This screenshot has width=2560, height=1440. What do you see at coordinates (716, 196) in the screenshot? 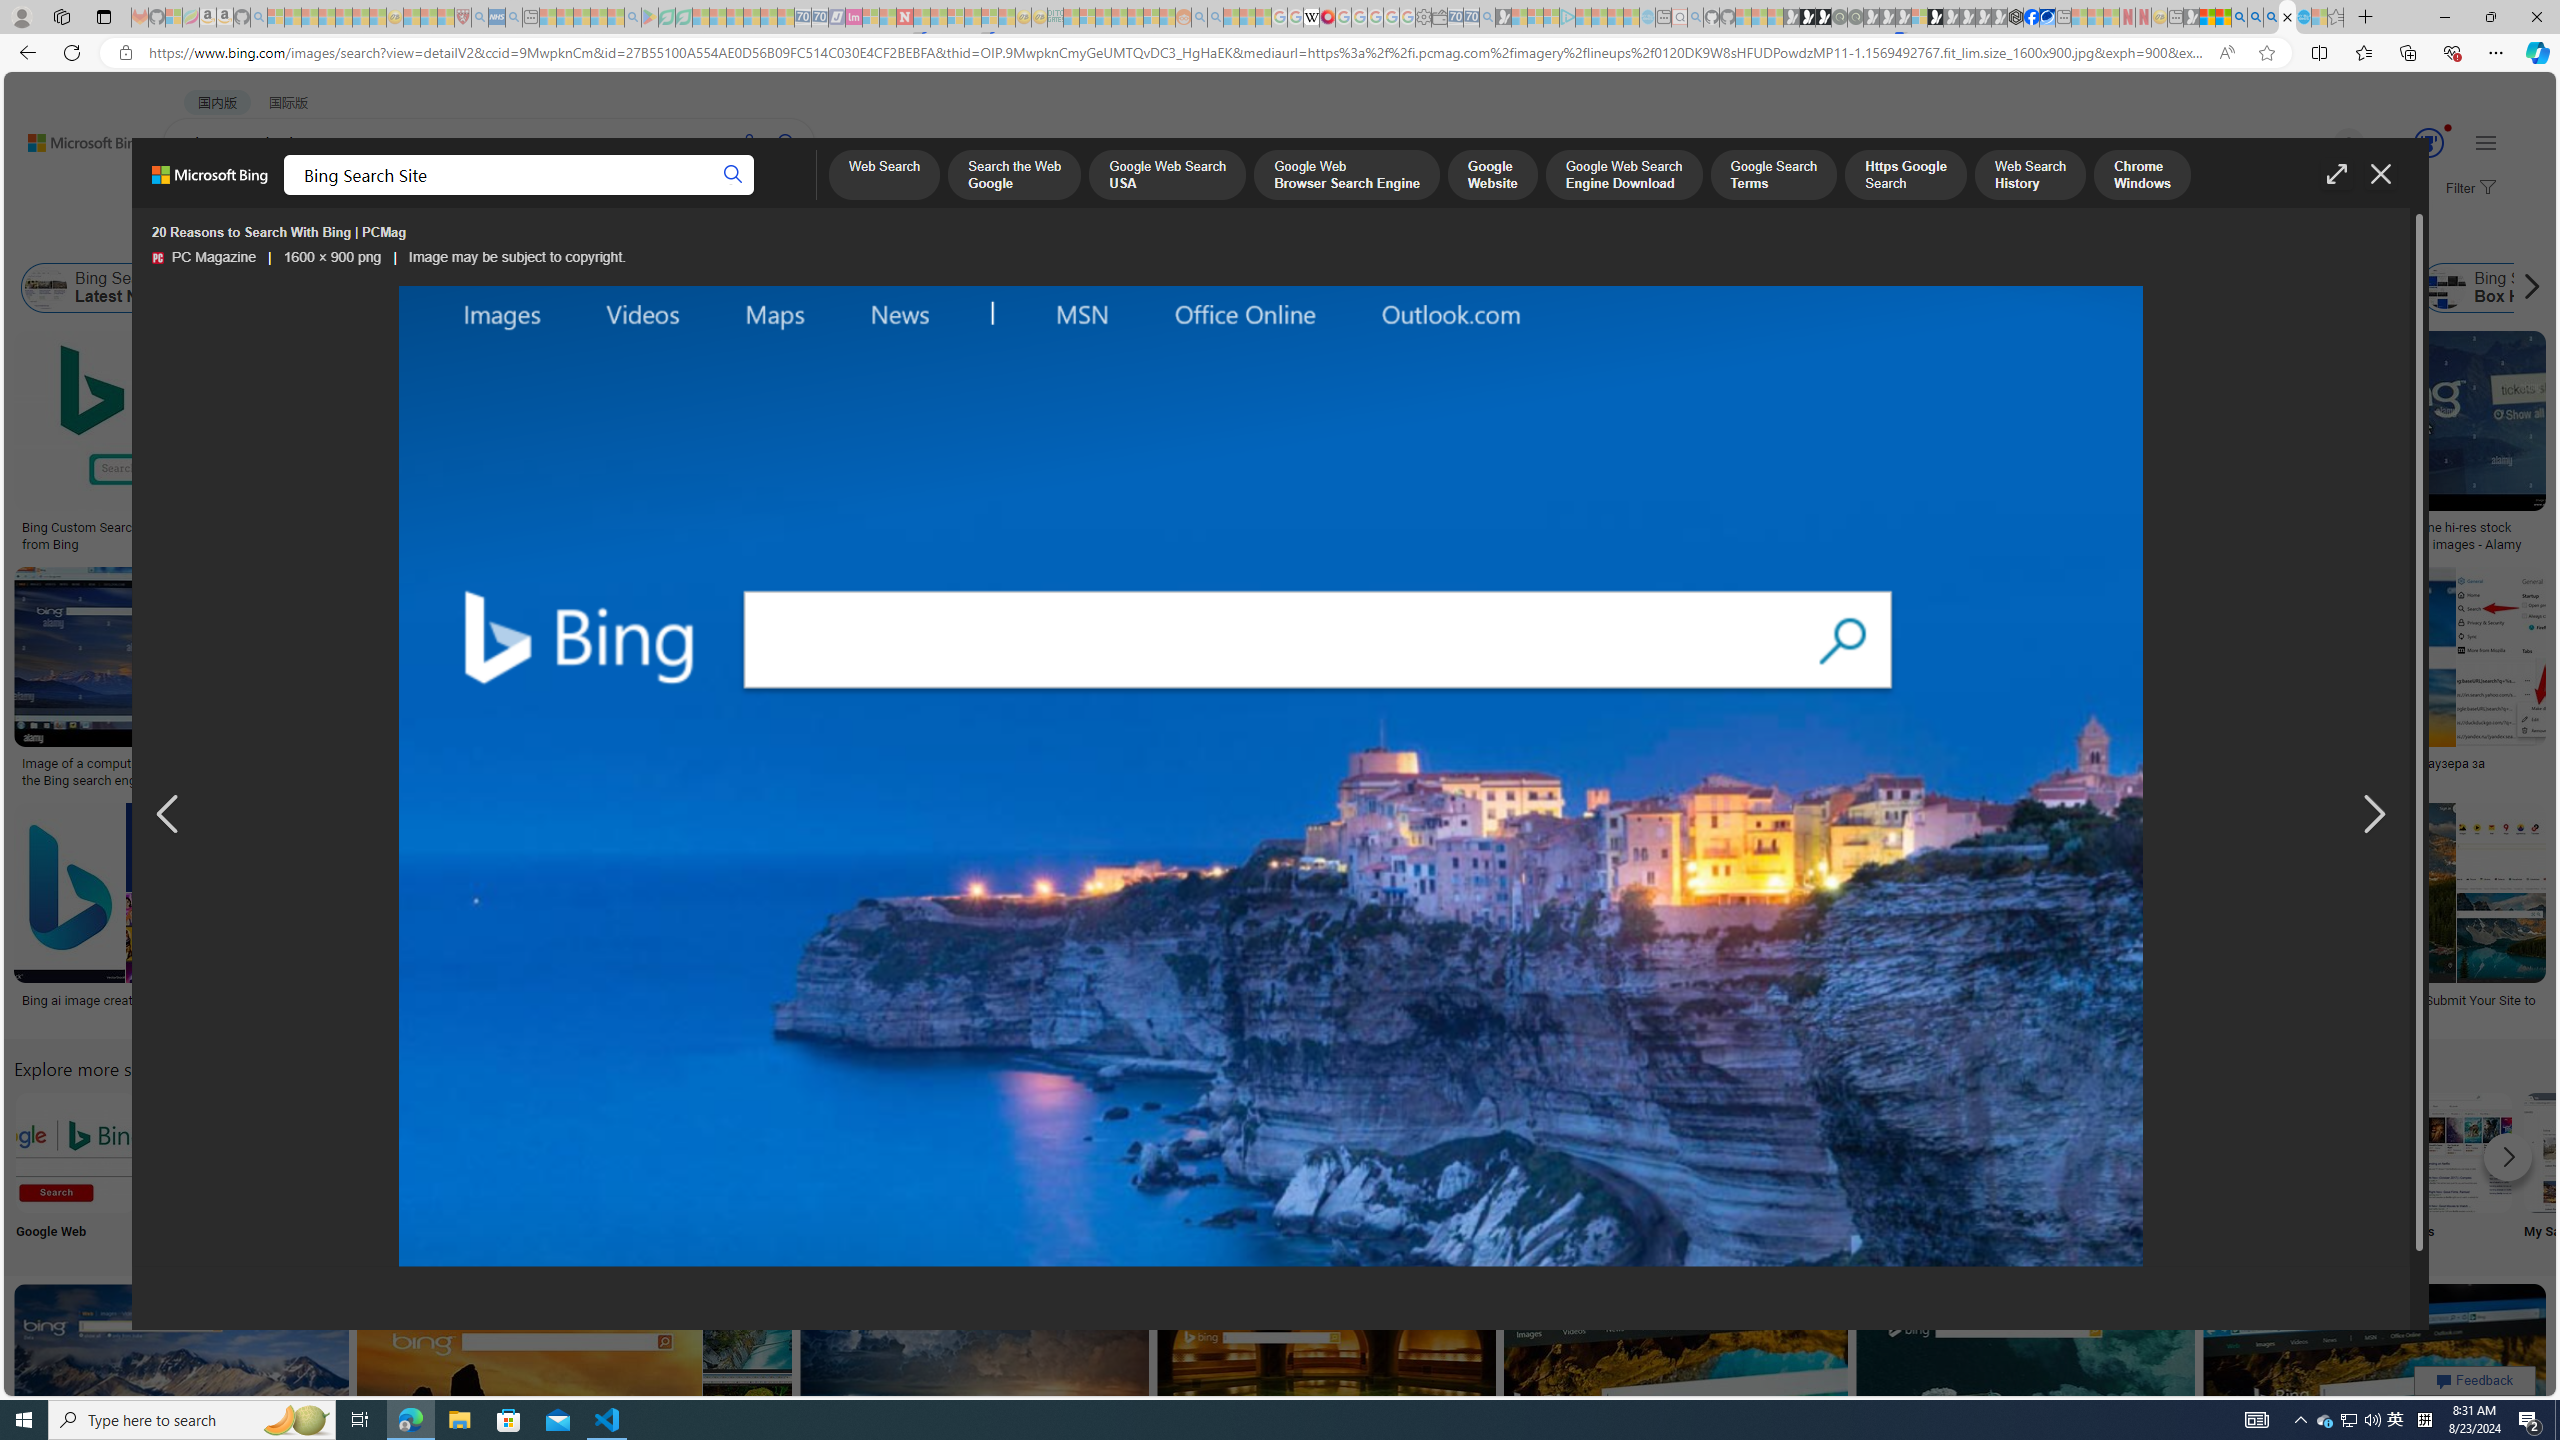
I see `DICT` at bounding box center [716, 196].